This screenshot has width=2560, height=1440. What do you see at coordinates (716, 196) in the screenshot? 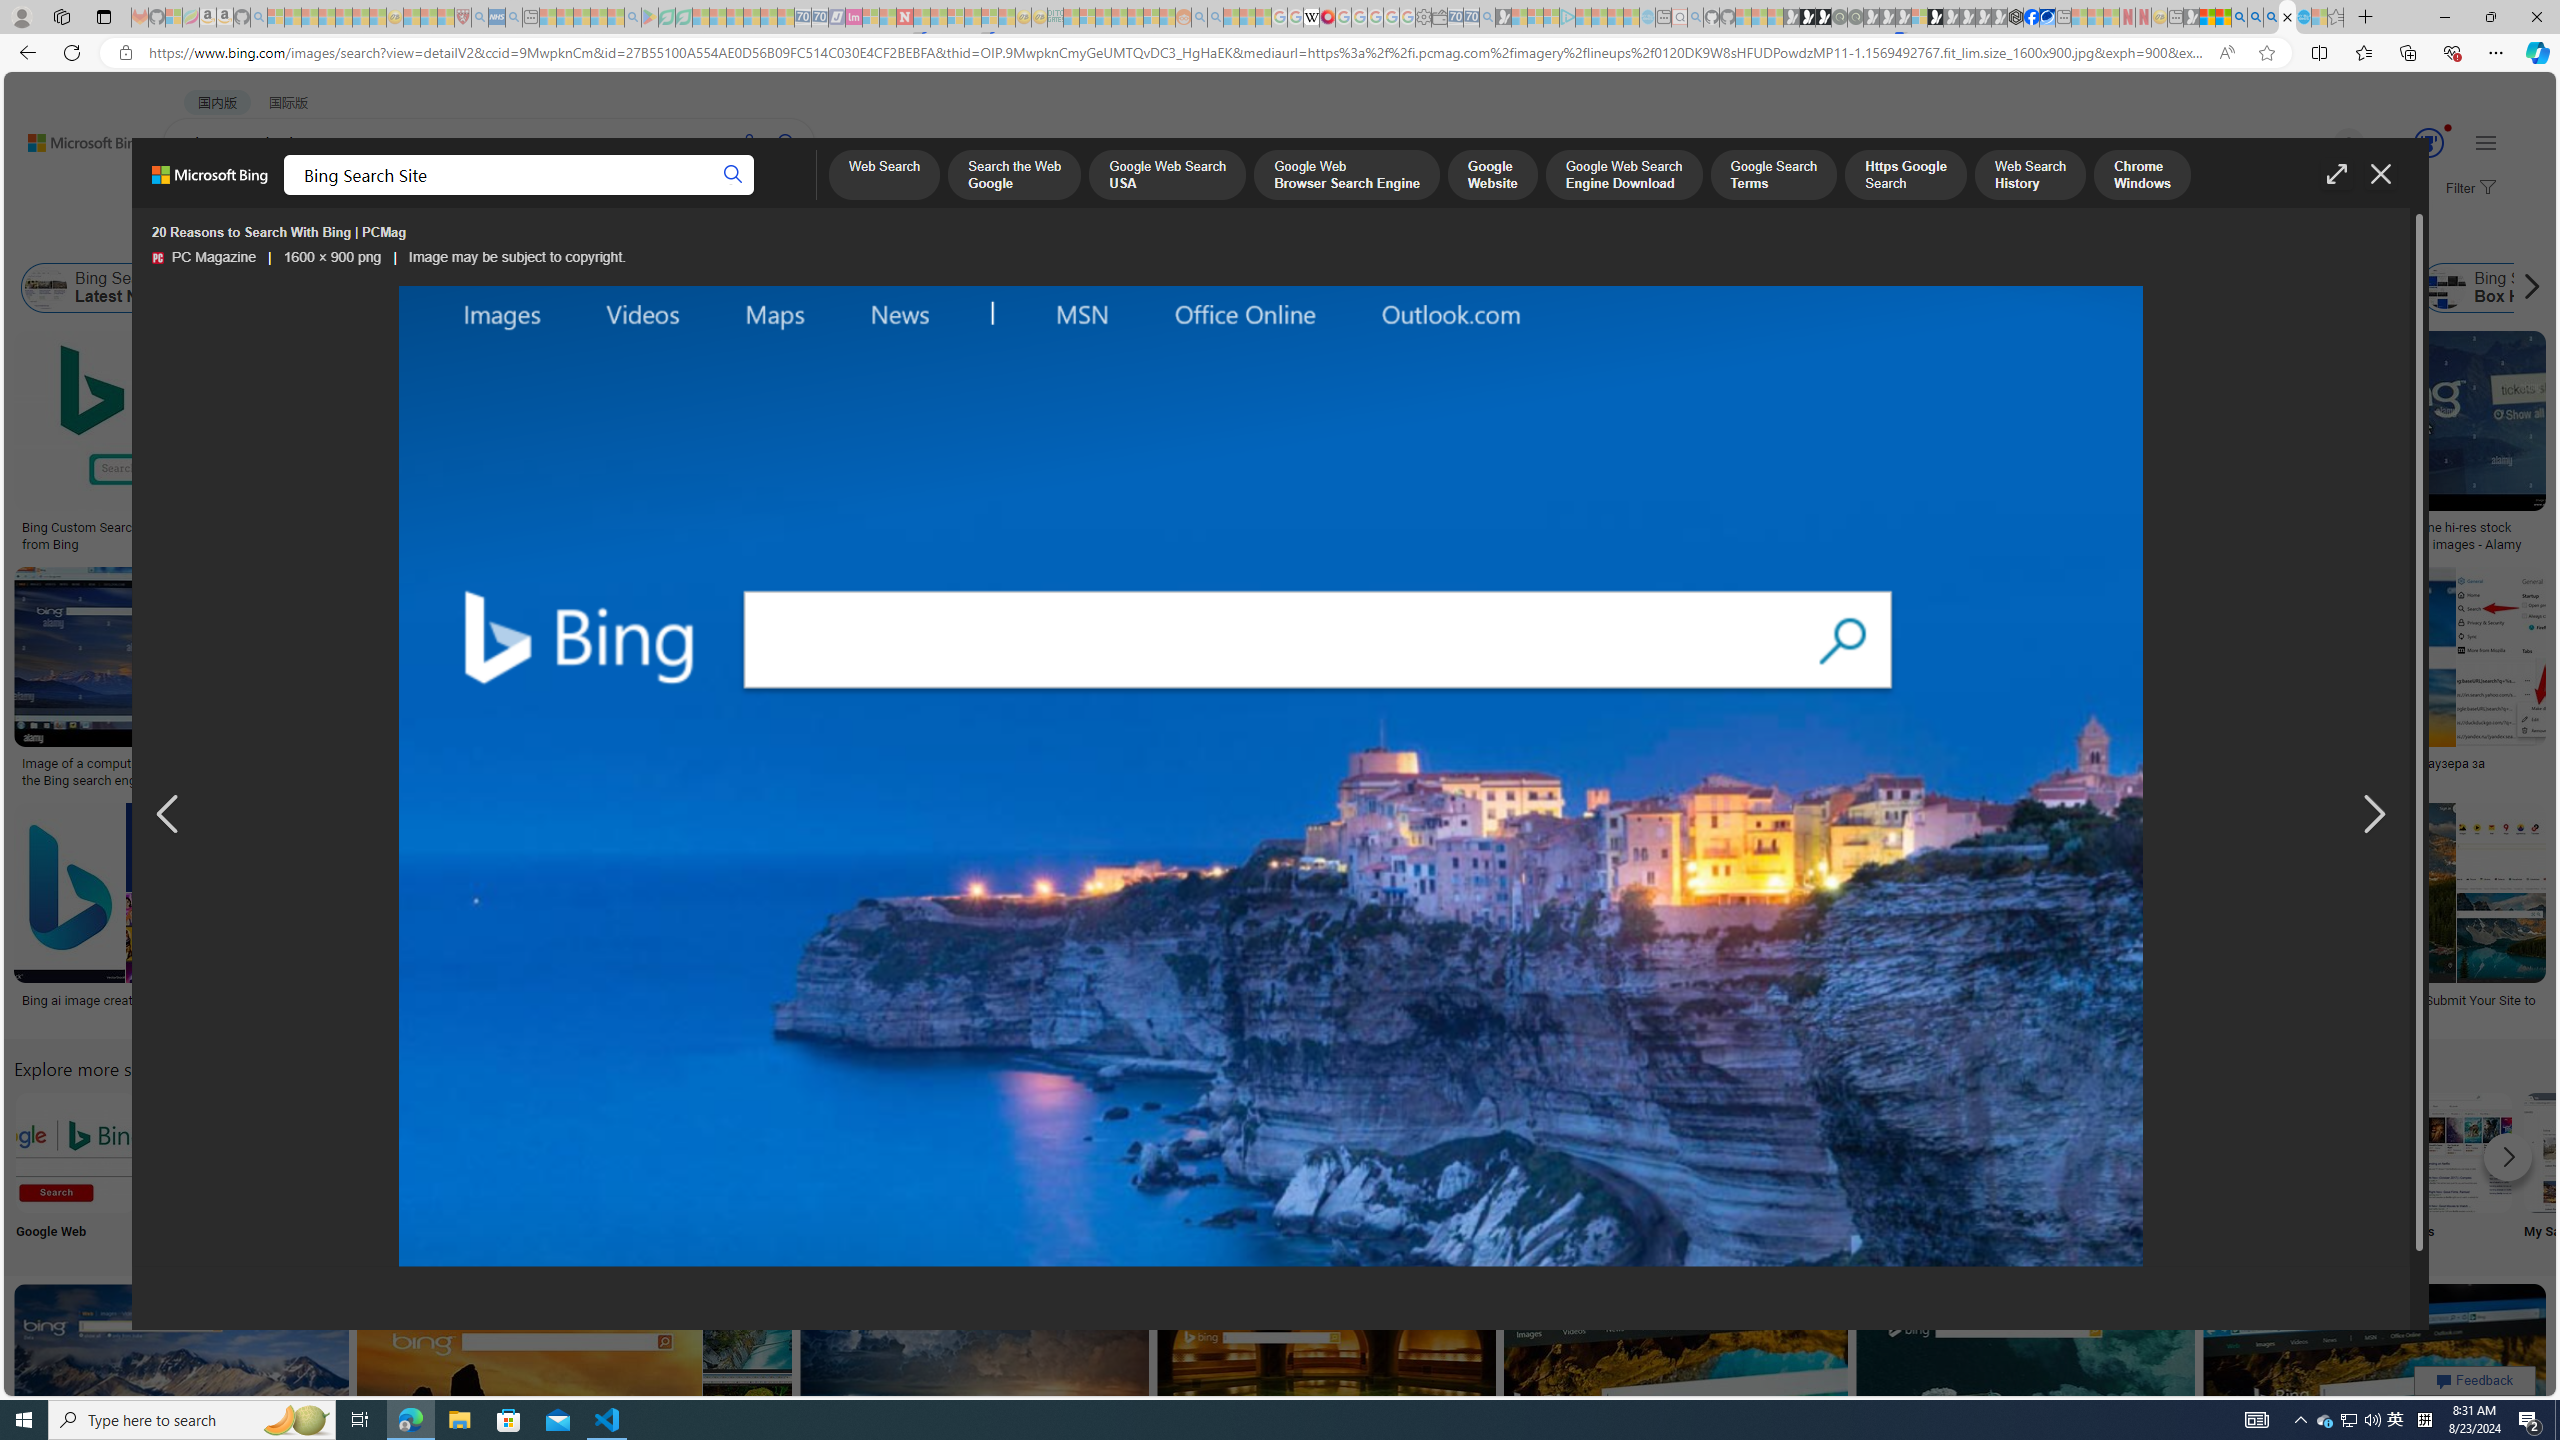
I see `DICT` at bounding box center [716, 196].